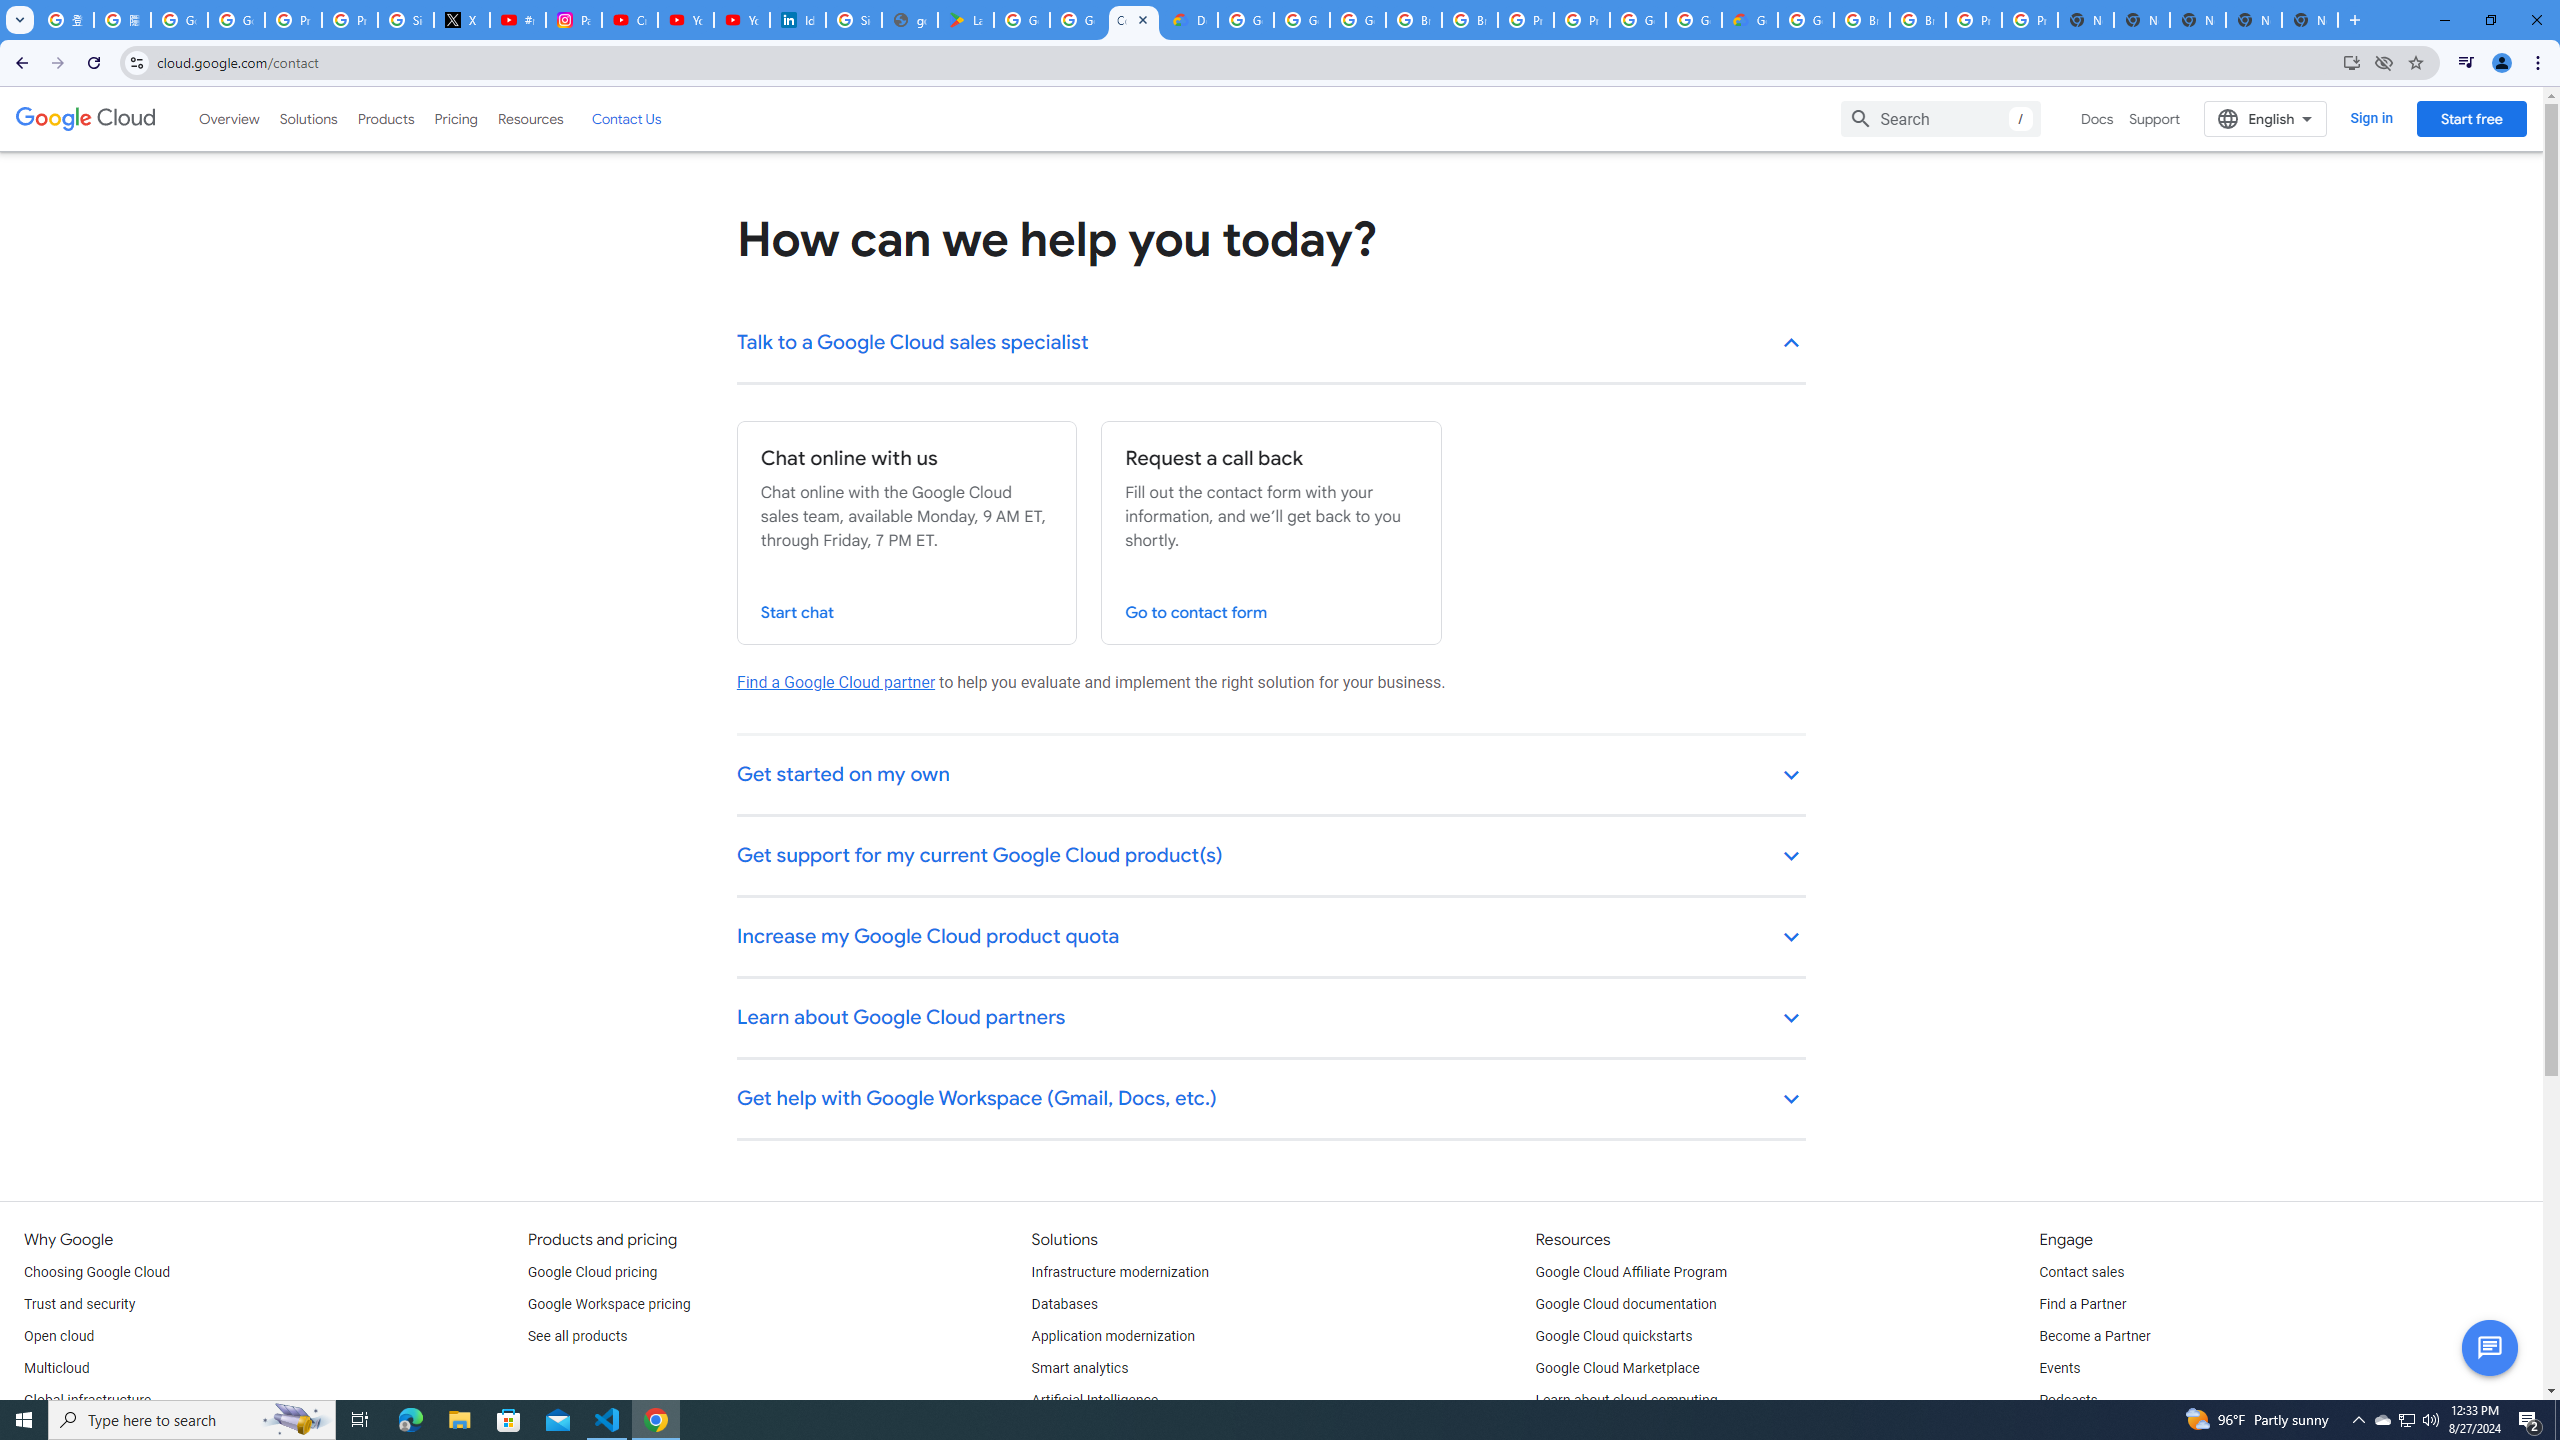 The image size is (2560, 1440). What do you see at coordinates (1272, 938) in the screenshot?
I see `Increase my Google Cloud product quota keyboard_arrow_down` at bounding box center [1272, 938].